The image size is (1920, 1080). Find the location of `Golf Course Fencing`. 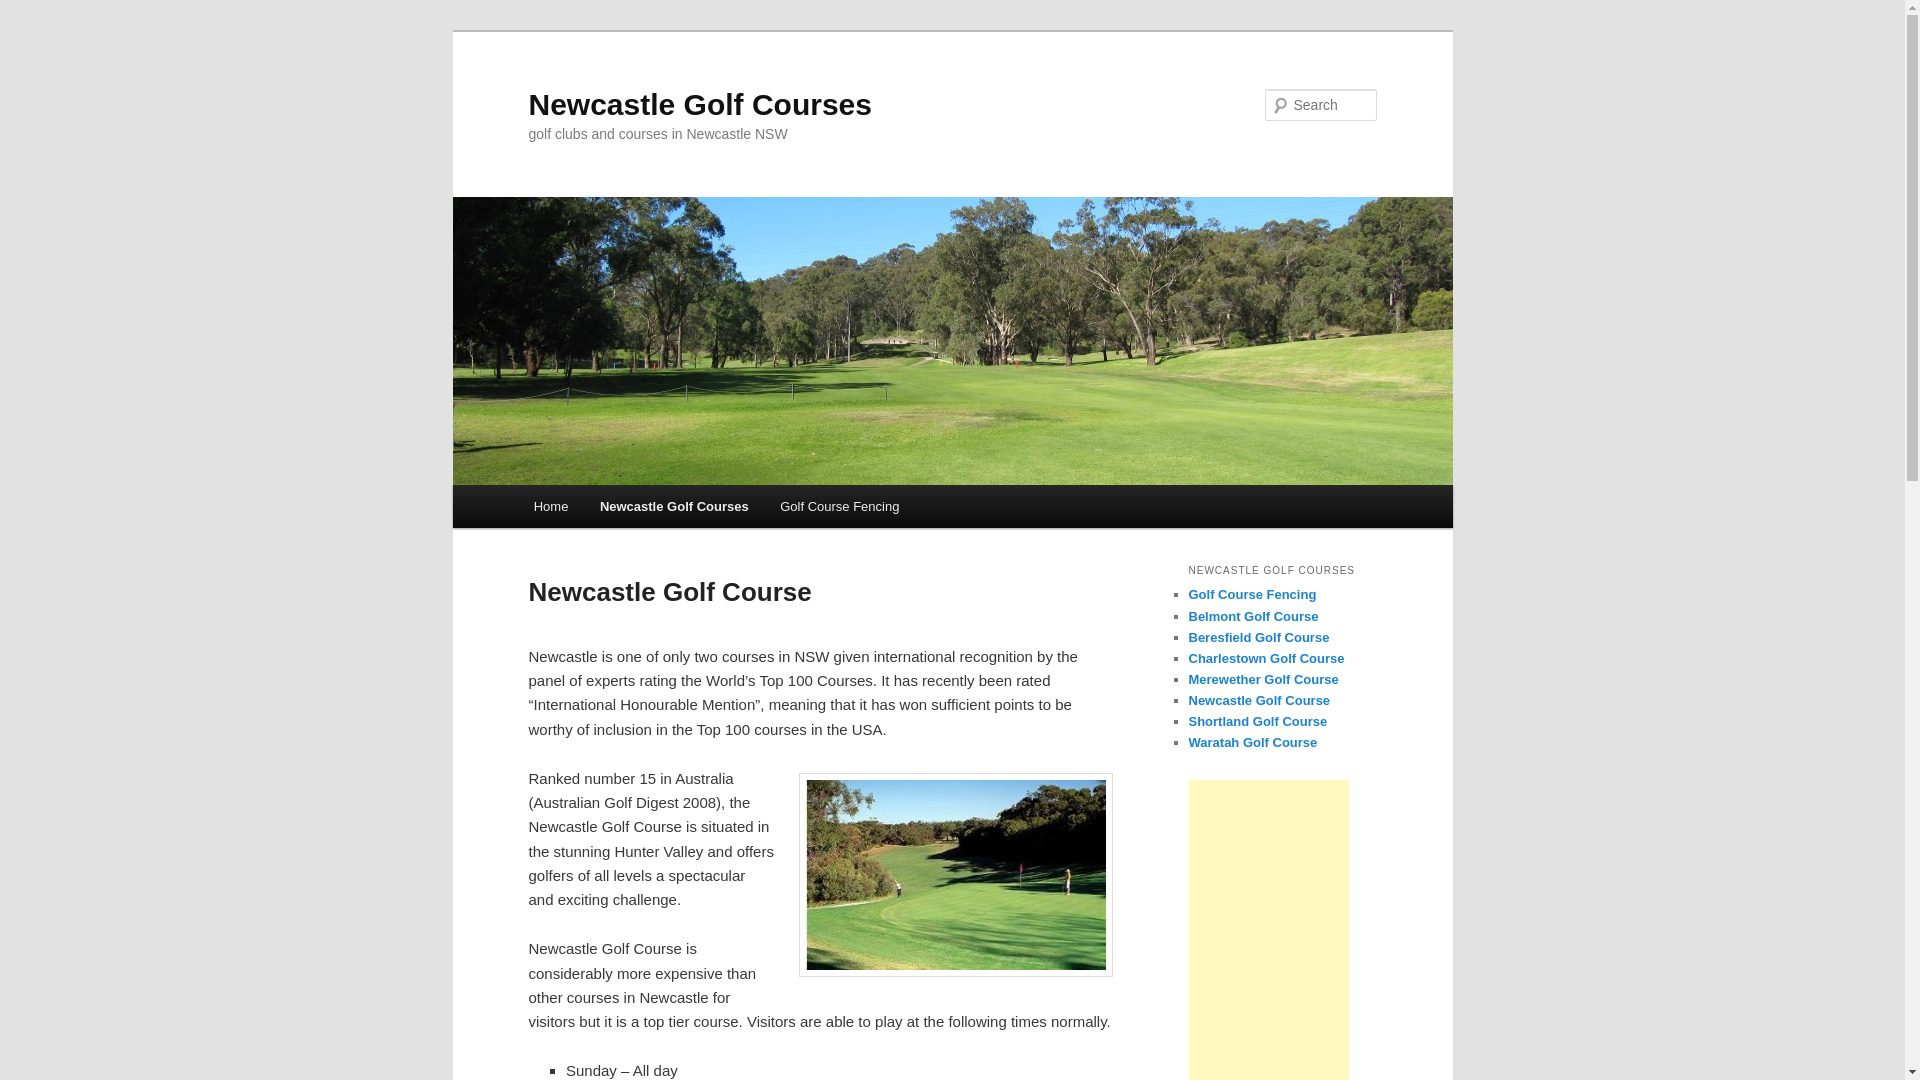

Golf Course Fencing is located at coordinates (1252, 594).